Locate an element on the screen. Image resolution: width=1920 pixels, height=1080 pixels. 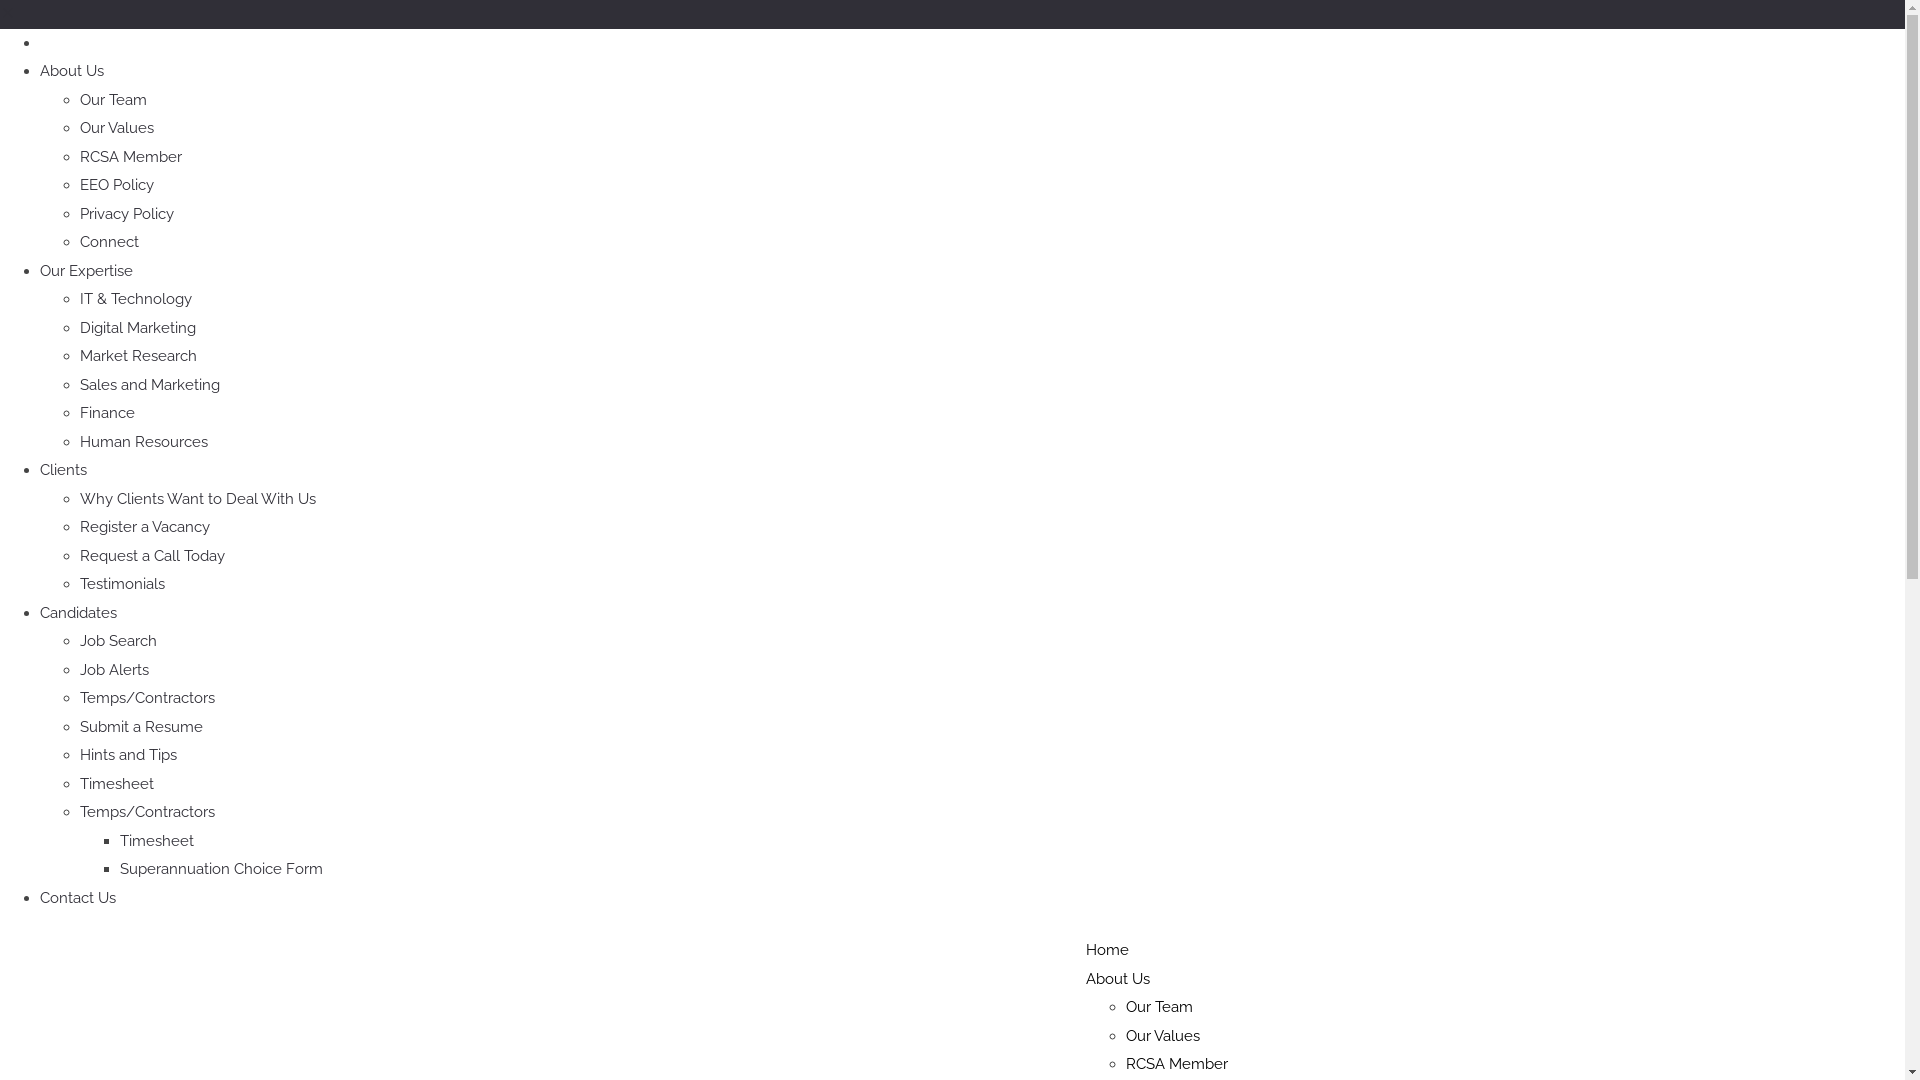
Timesheet is located at coordinates (117, 783).